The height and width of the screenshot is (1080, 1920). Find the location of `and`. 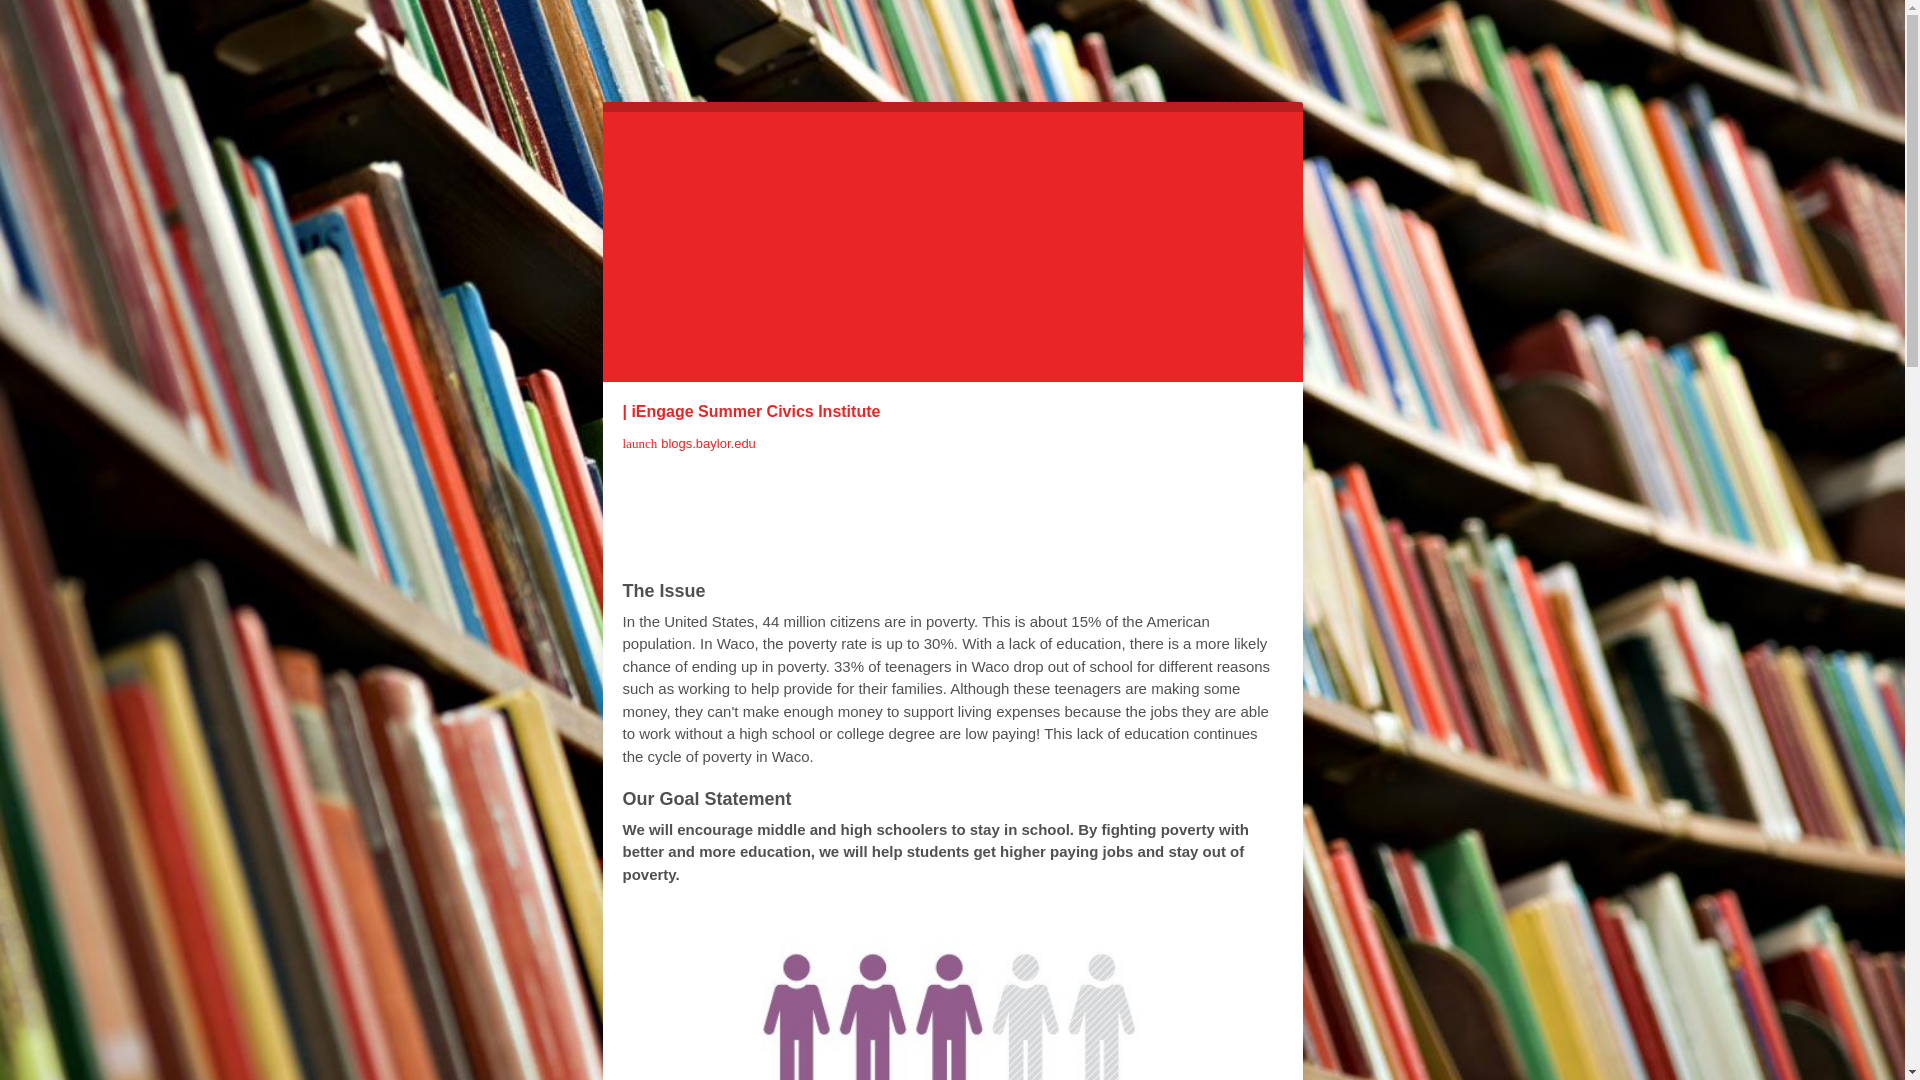

and is located at coordinates (1194, 508).